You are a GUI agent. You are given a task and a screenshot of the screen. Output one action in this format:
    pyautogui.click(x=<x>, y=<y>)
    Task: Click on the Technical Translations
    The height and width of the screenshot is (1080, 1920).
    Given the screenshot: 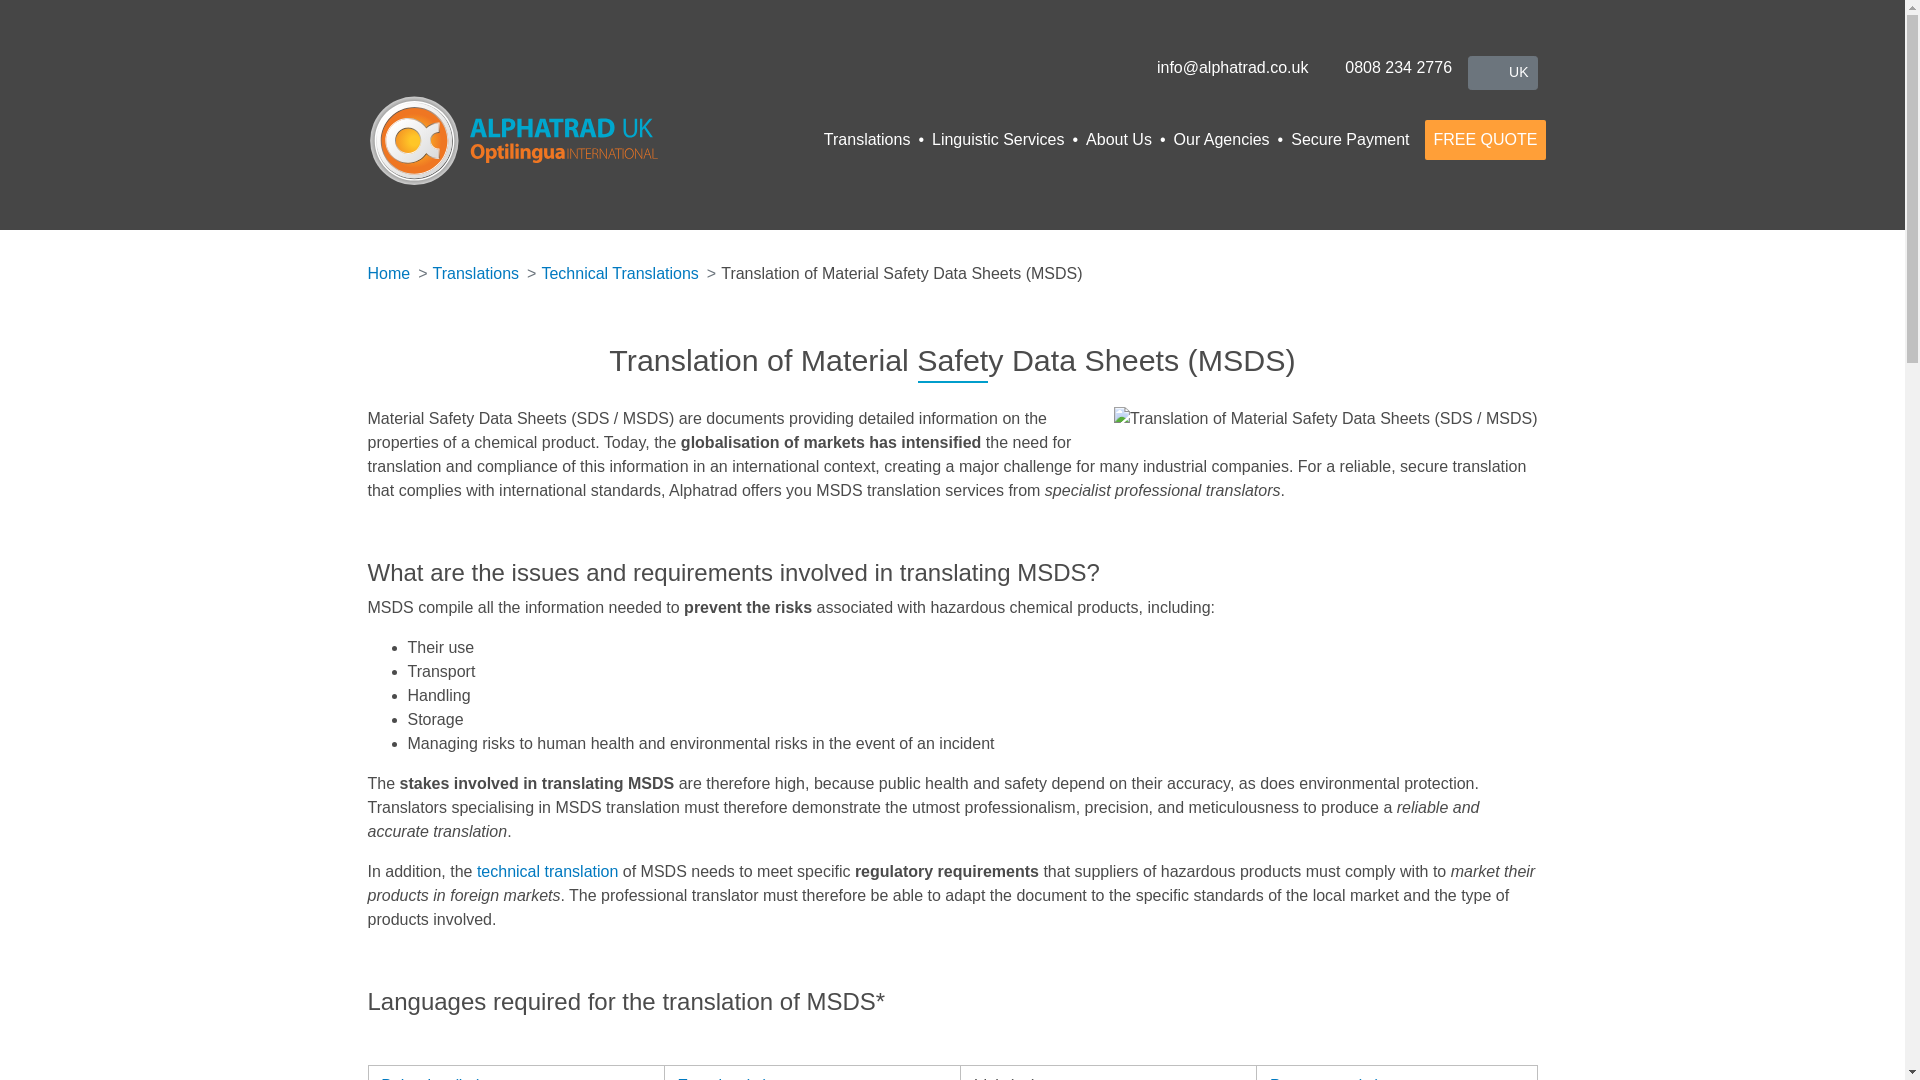 What is the action you would take?
    pyautogui.click(x=631, y=274)
    